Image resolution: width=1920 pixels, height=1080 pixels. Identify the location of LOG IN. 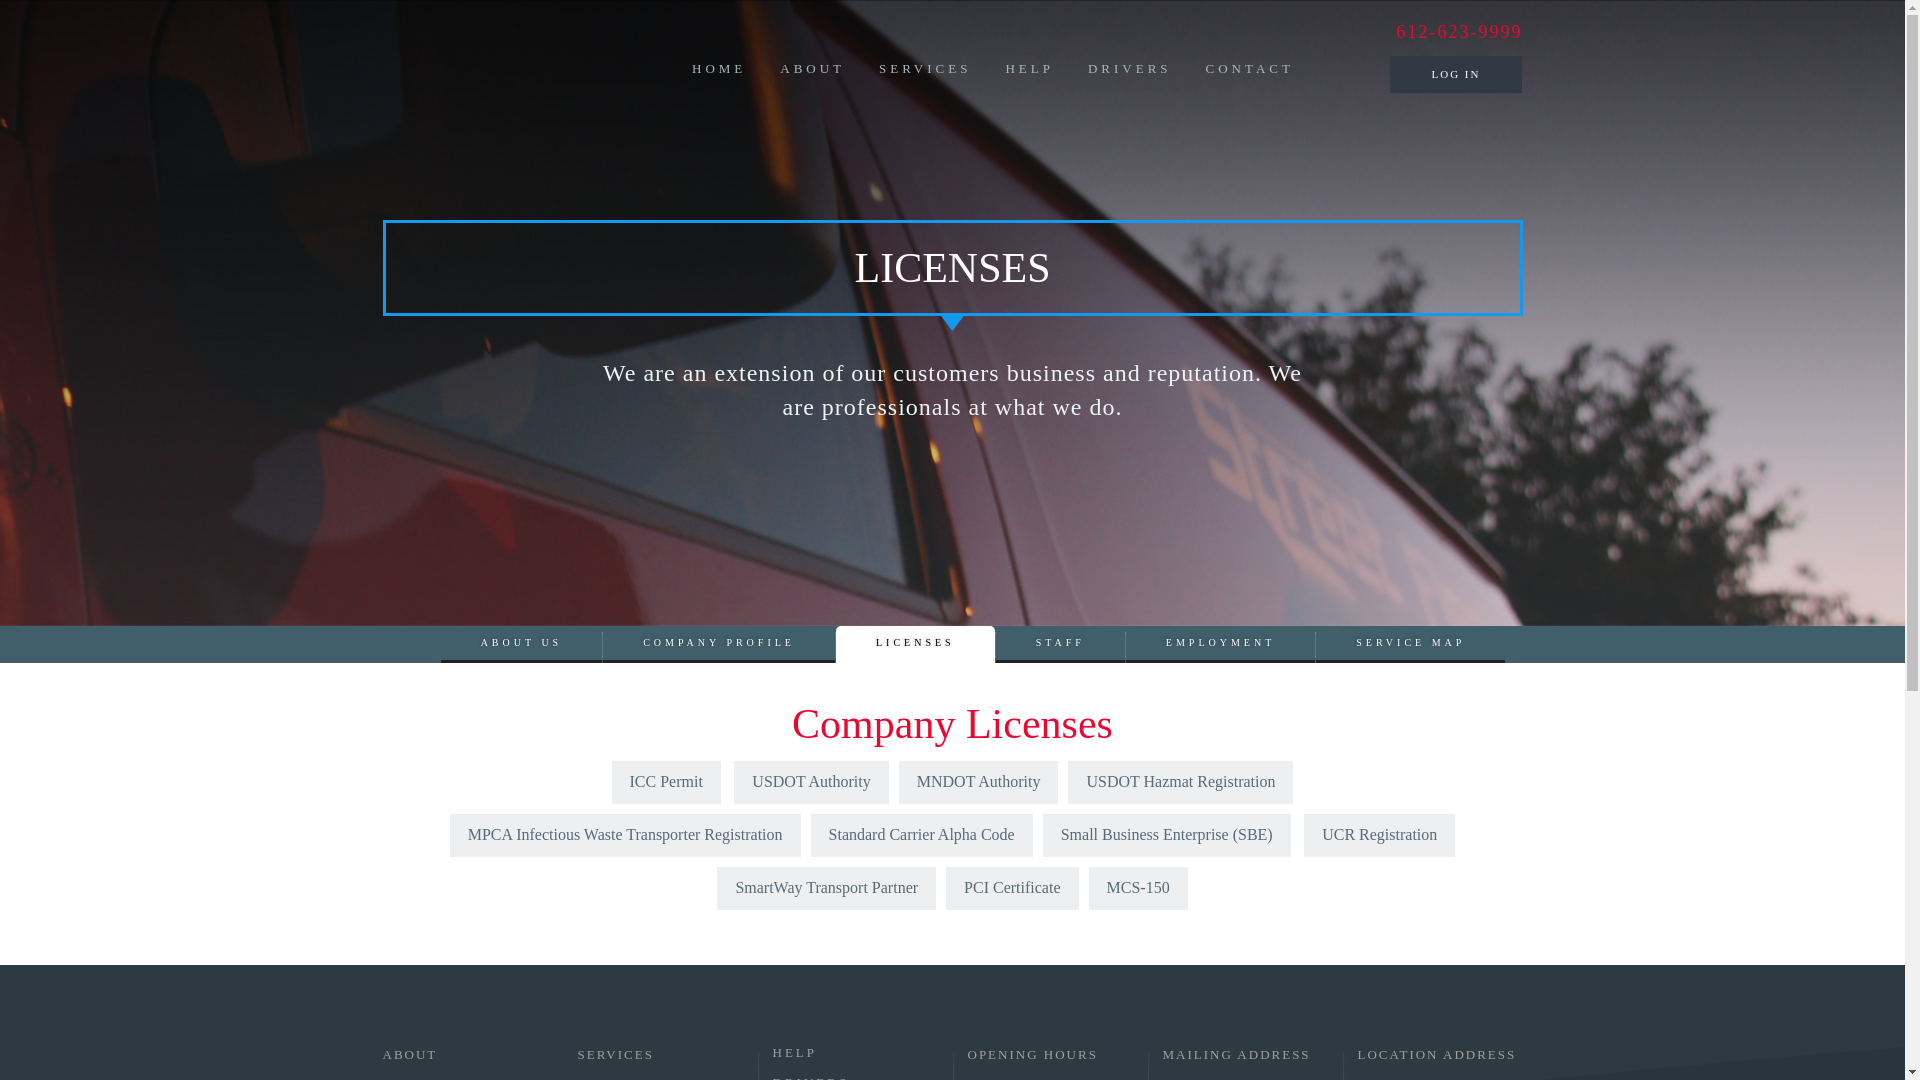
(1456, 74).